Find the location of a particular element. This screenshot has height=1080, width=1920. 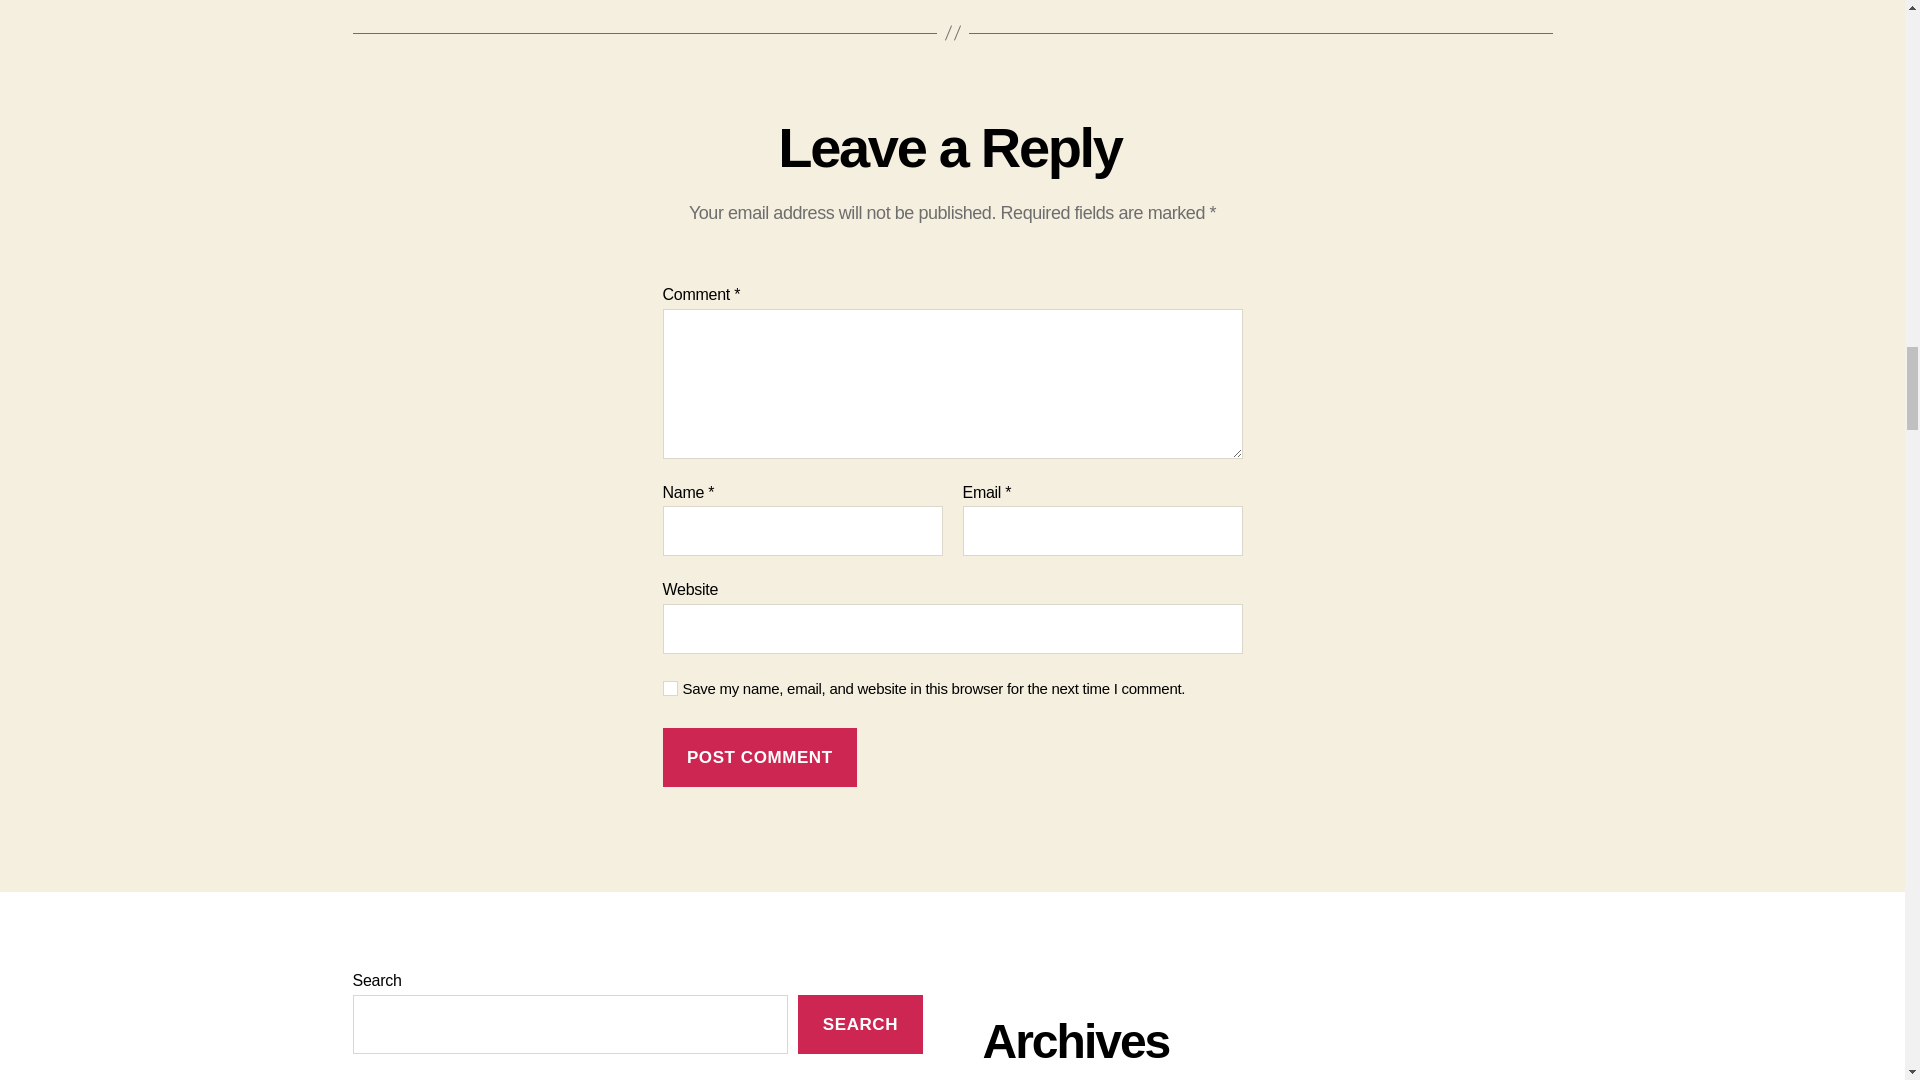

yes is located at coordinates (670, 688).